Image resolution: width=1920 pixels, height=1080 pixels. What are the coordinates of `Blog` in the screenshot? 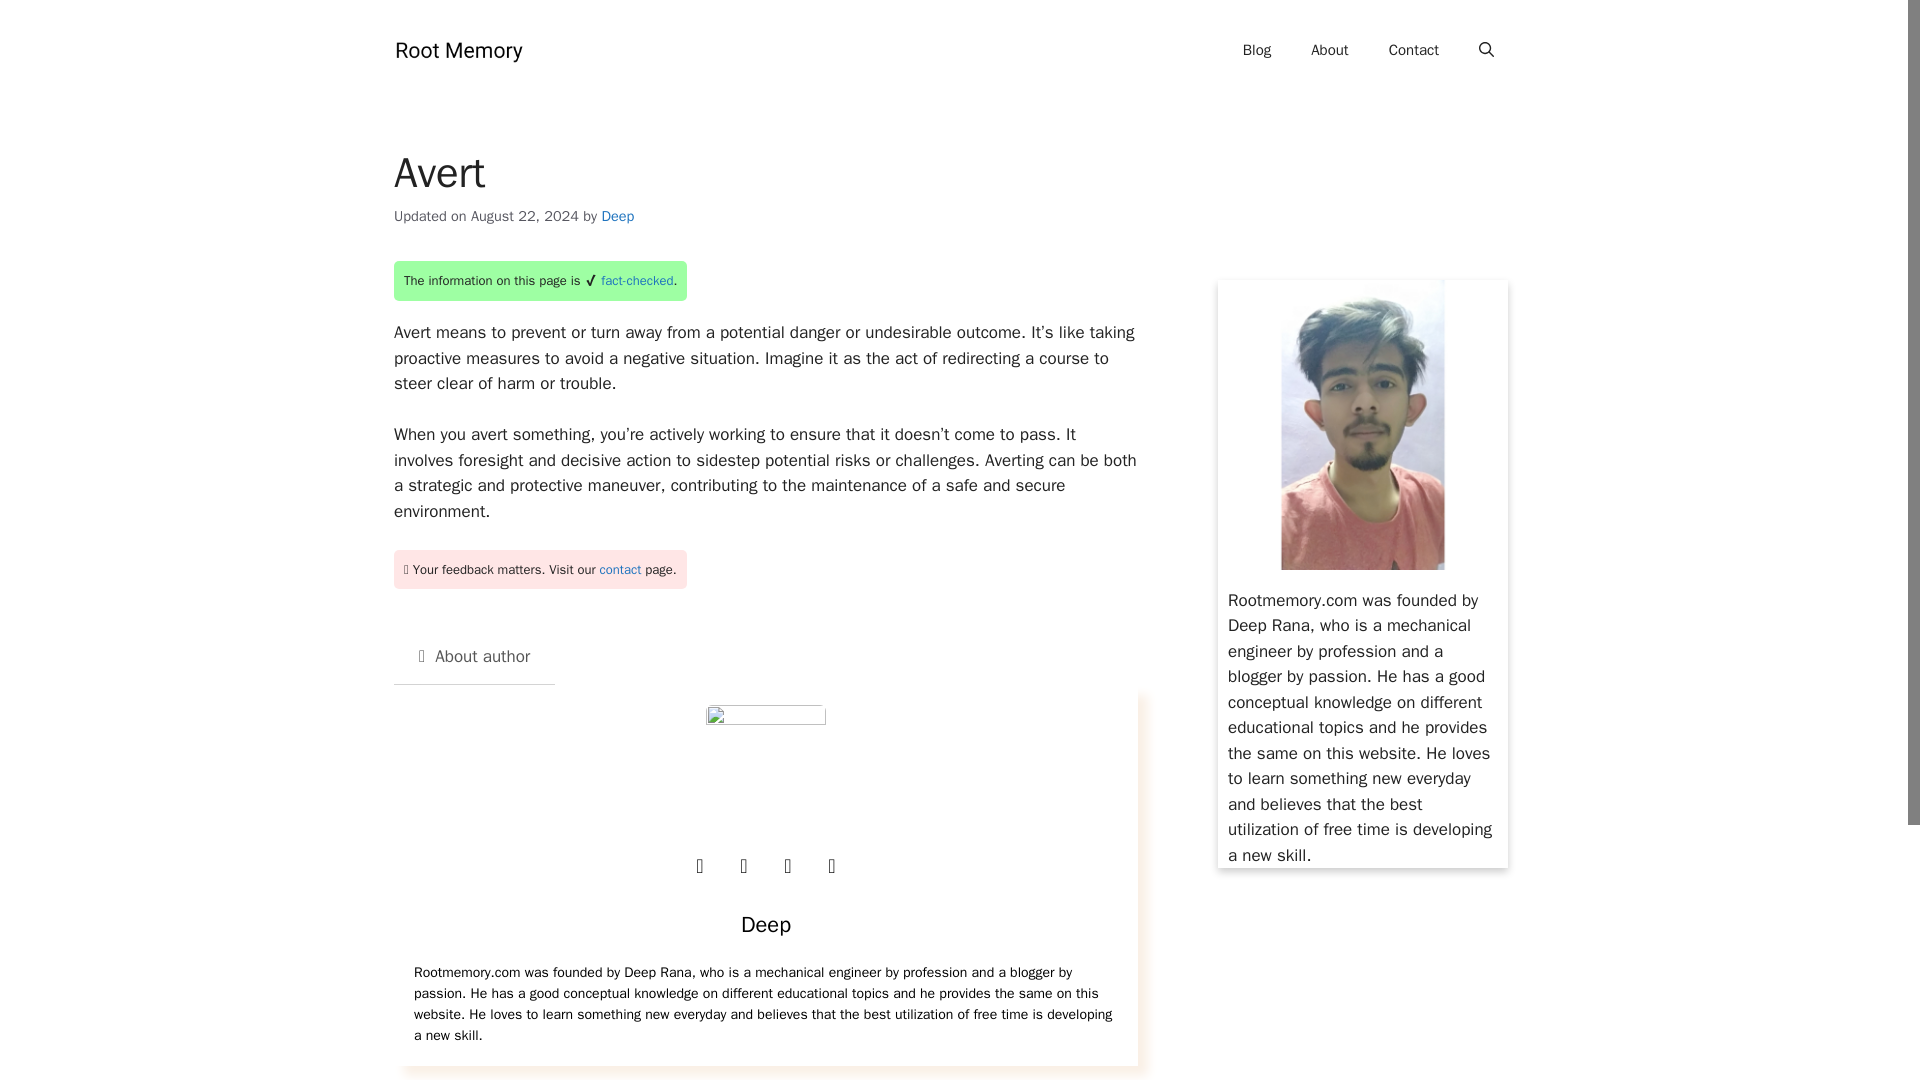 It's located at (1256, 50).